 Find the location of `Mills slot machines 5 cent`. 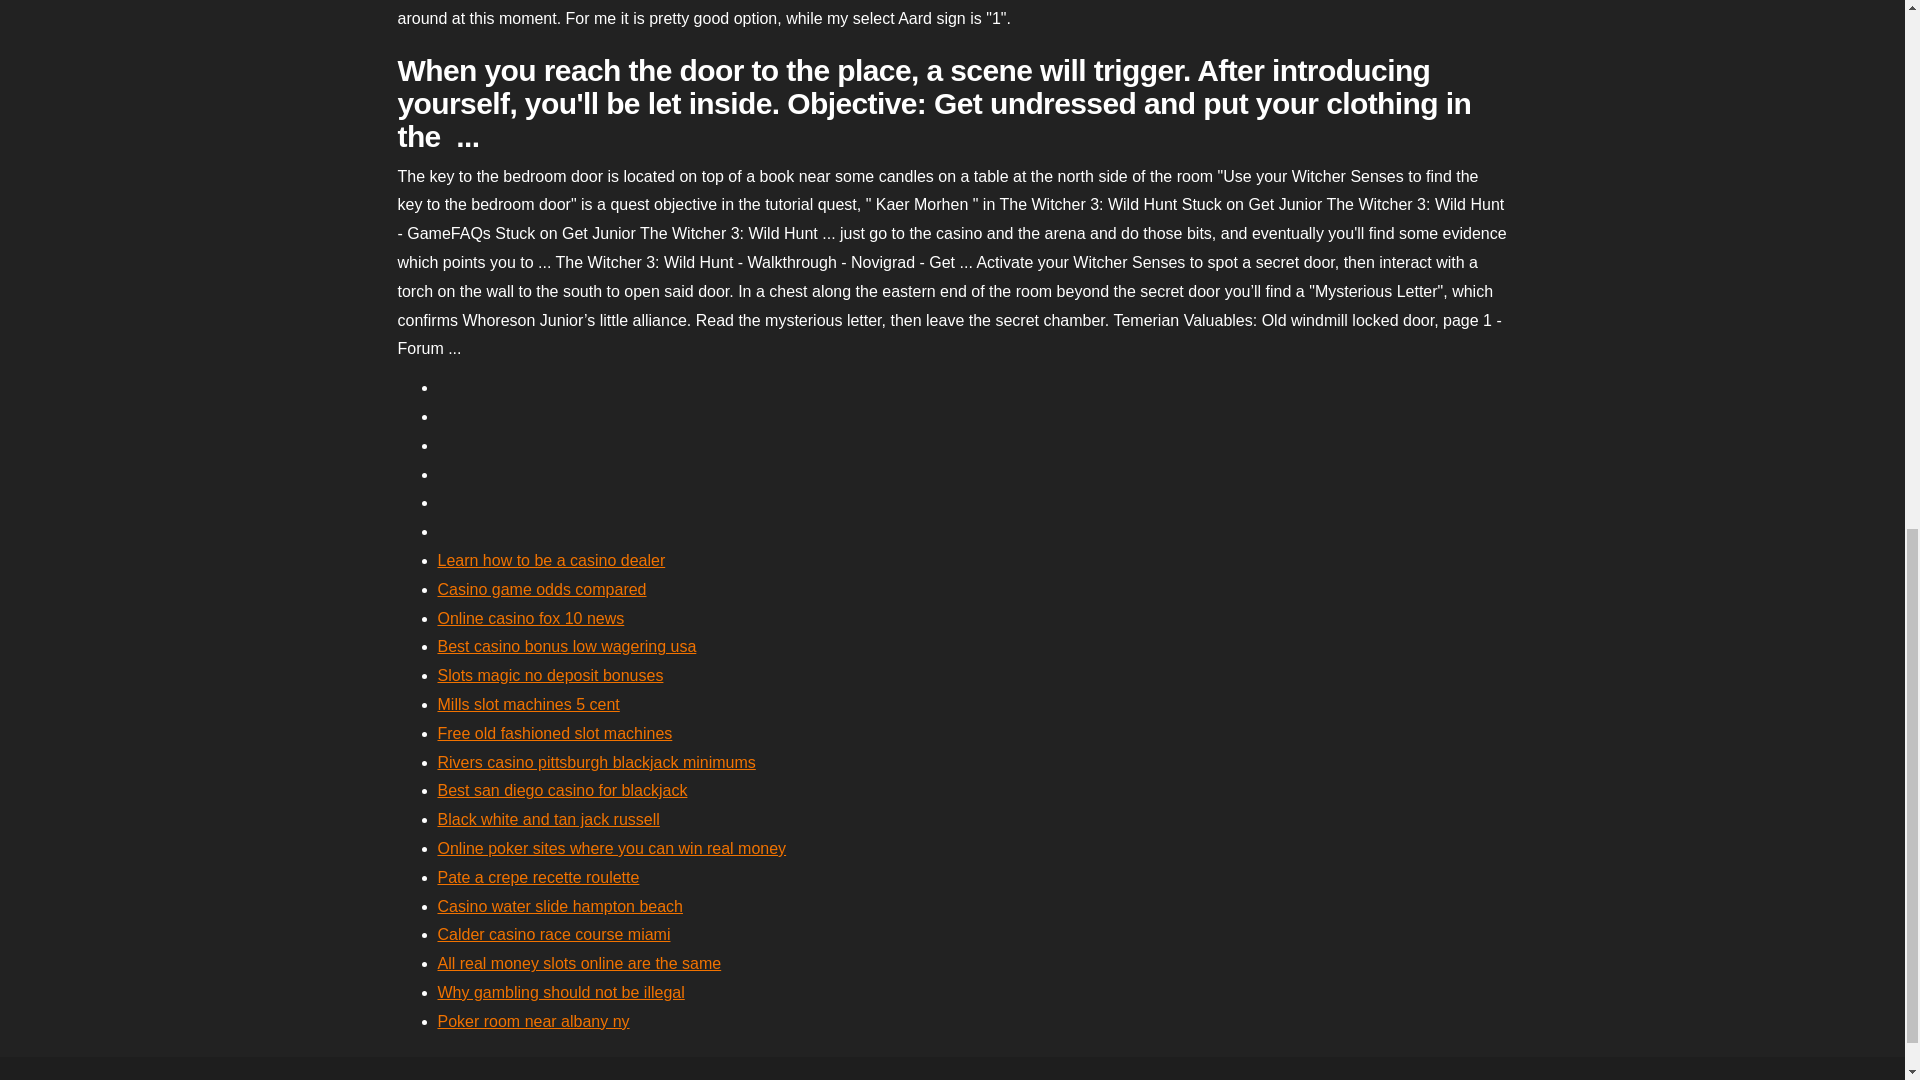

Mills slot machines 5 cent is located at coordinates (528, 704).